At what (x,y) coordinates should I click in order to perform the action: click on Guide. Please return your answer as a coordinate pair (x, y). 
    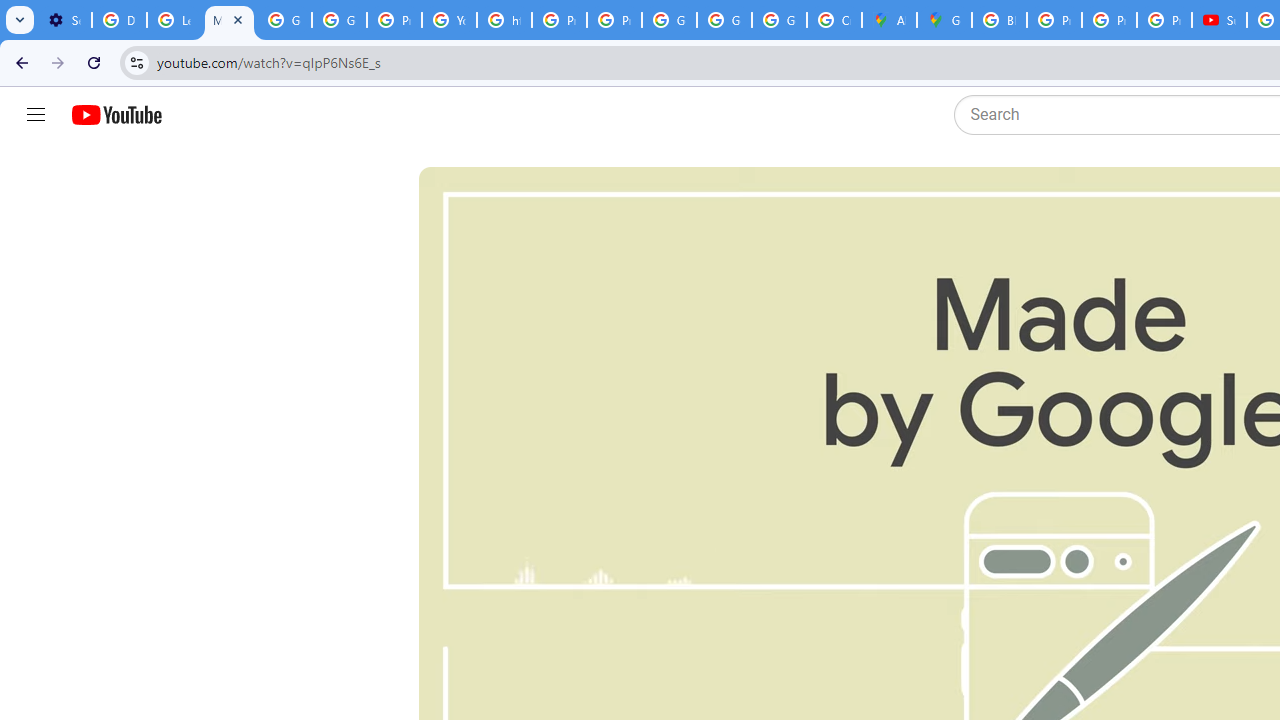
    Looking at the image, I should click on (36, 115).